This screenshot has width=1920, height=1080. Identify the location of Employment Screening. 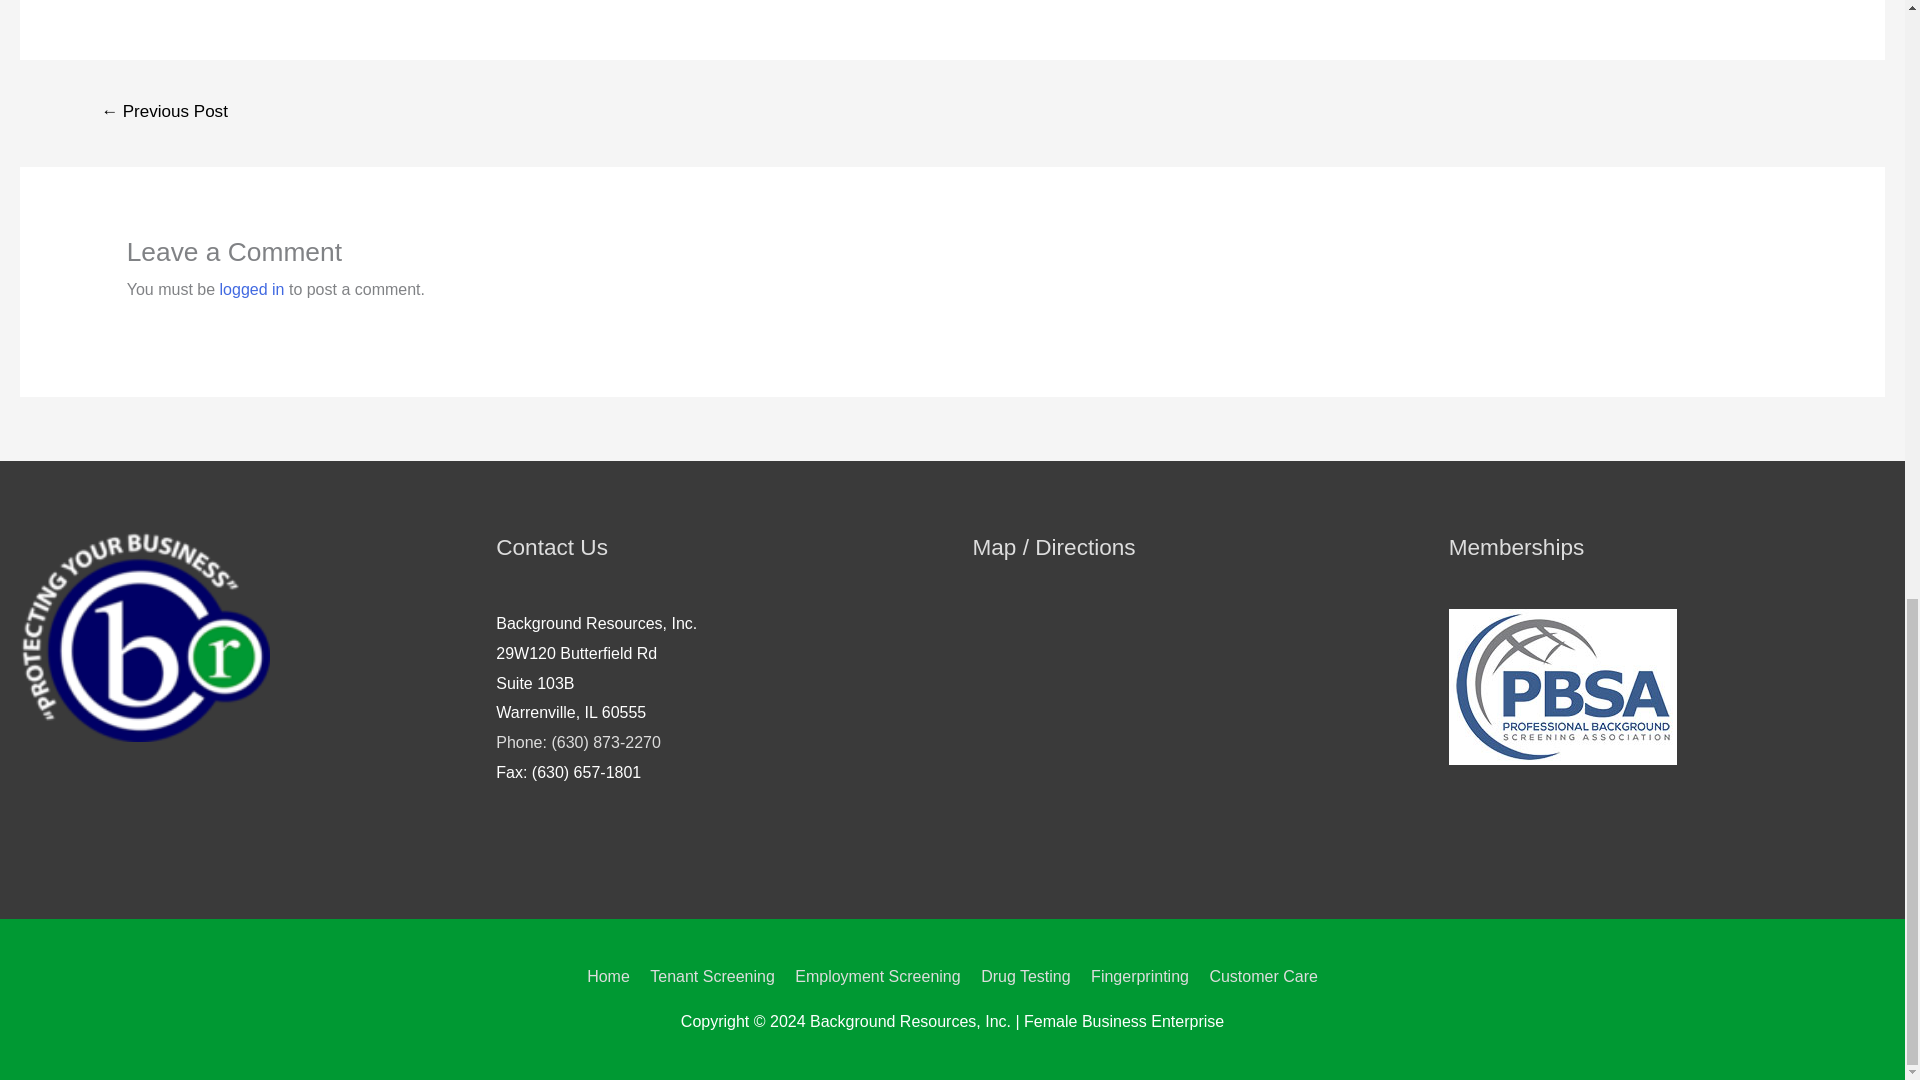
(877, 976).